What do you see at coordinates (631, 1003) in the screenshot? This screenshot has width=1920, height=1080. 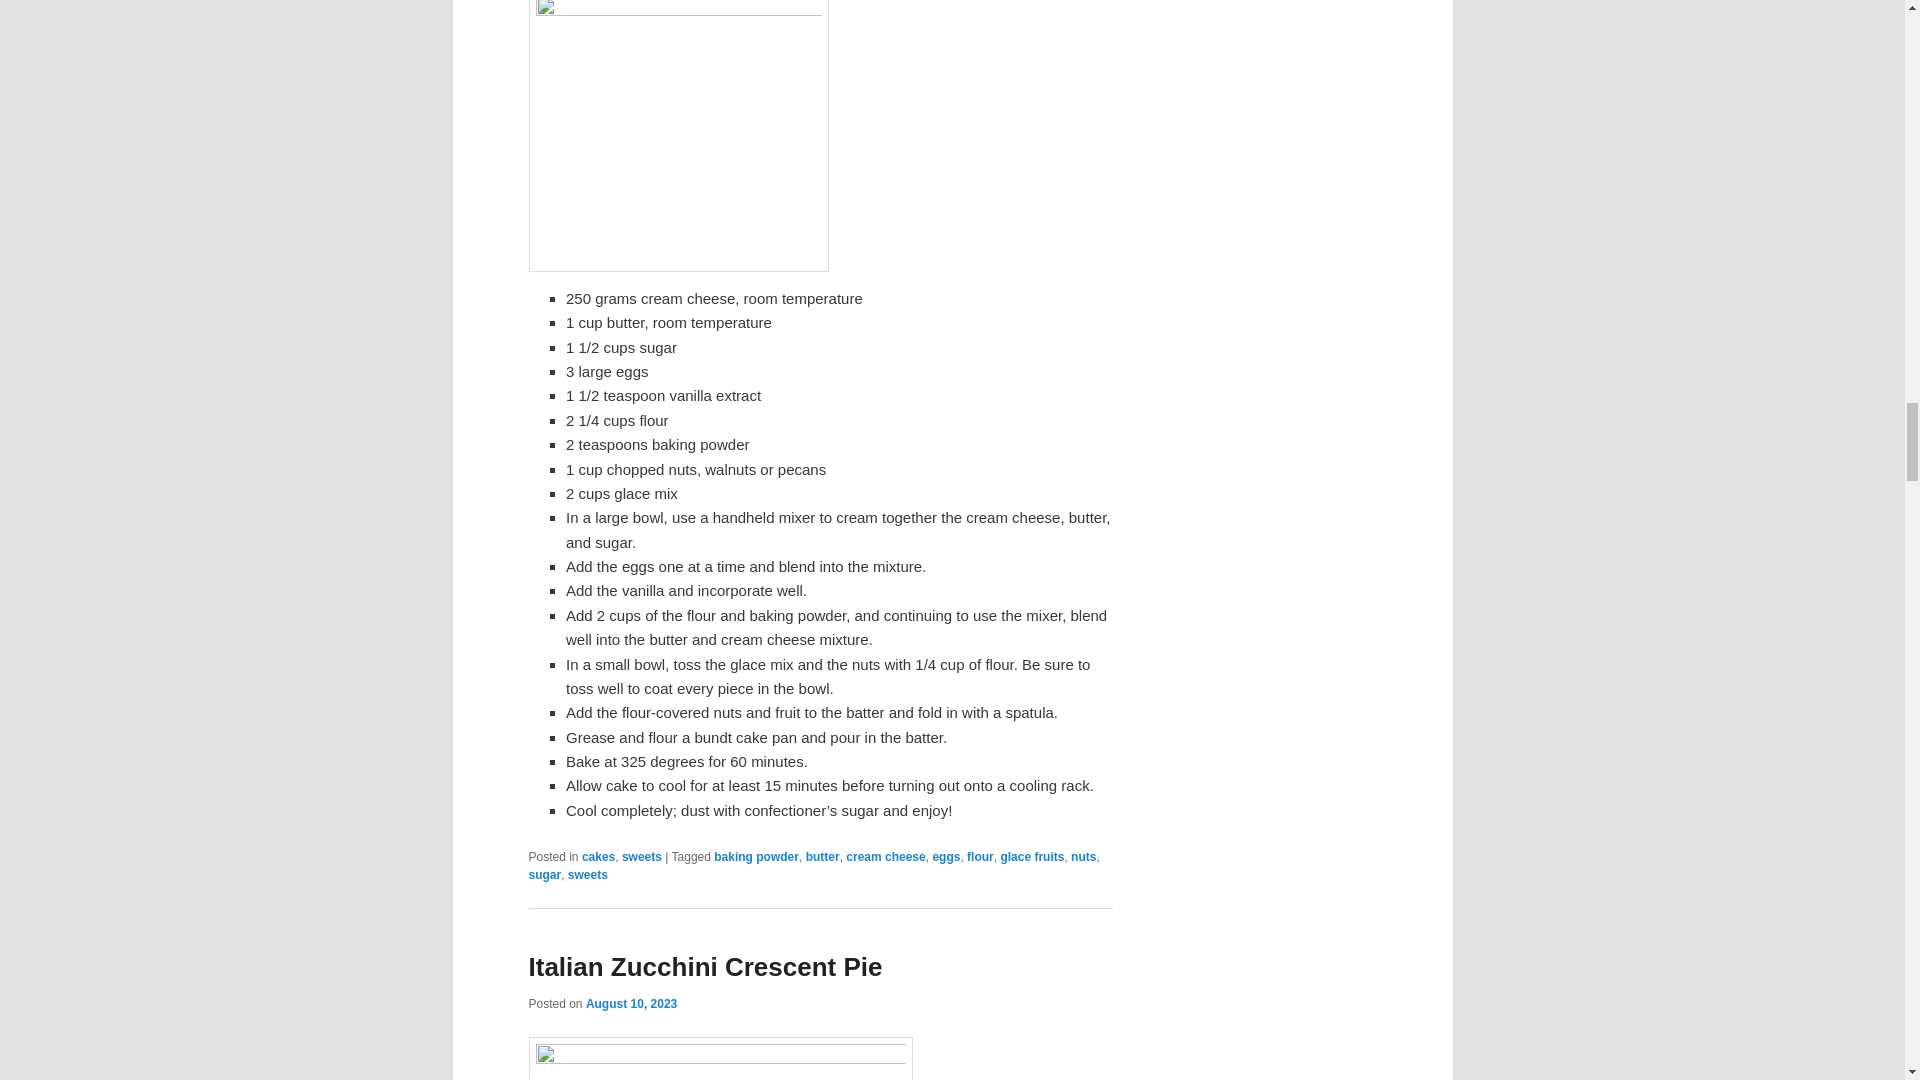 I see `11:18 am` at bounding box center [631, 1003].